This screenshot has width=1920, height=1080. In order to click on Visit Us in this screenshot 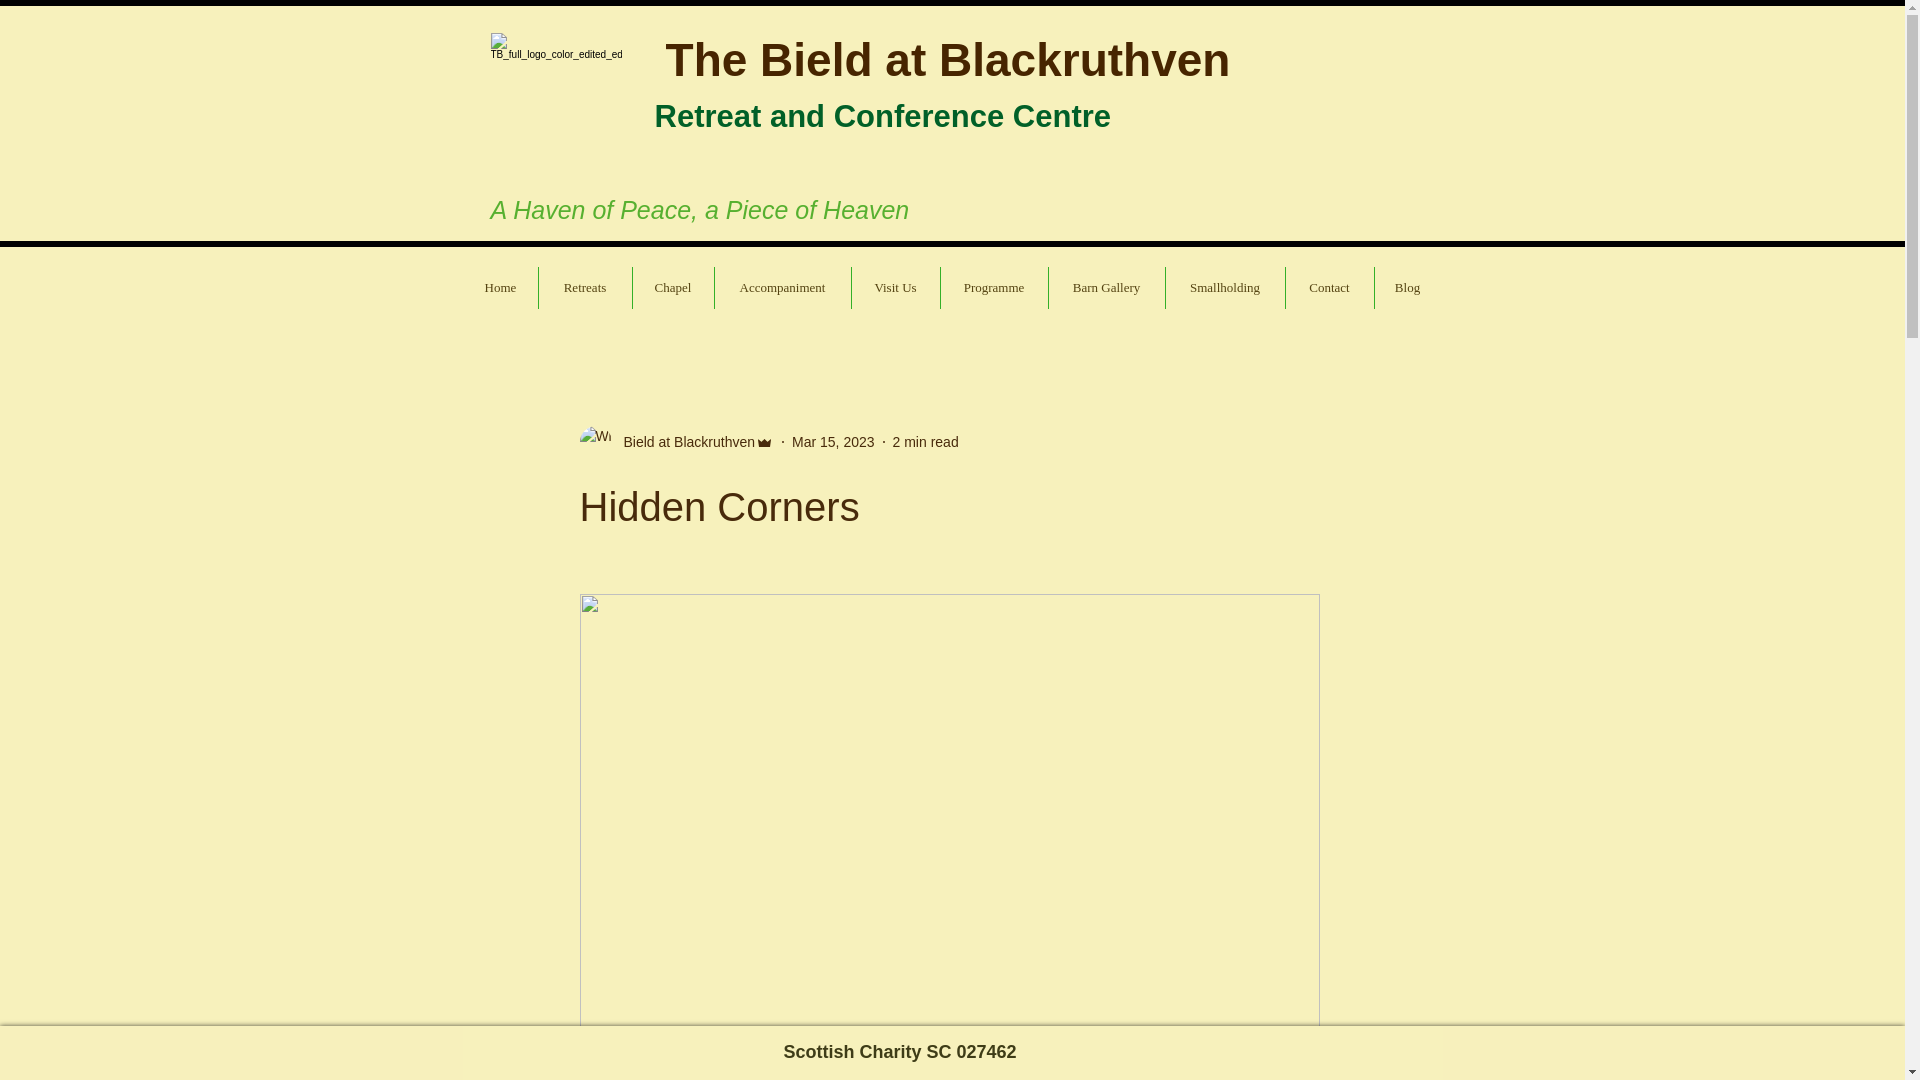, I will do `click(896, 287)`.